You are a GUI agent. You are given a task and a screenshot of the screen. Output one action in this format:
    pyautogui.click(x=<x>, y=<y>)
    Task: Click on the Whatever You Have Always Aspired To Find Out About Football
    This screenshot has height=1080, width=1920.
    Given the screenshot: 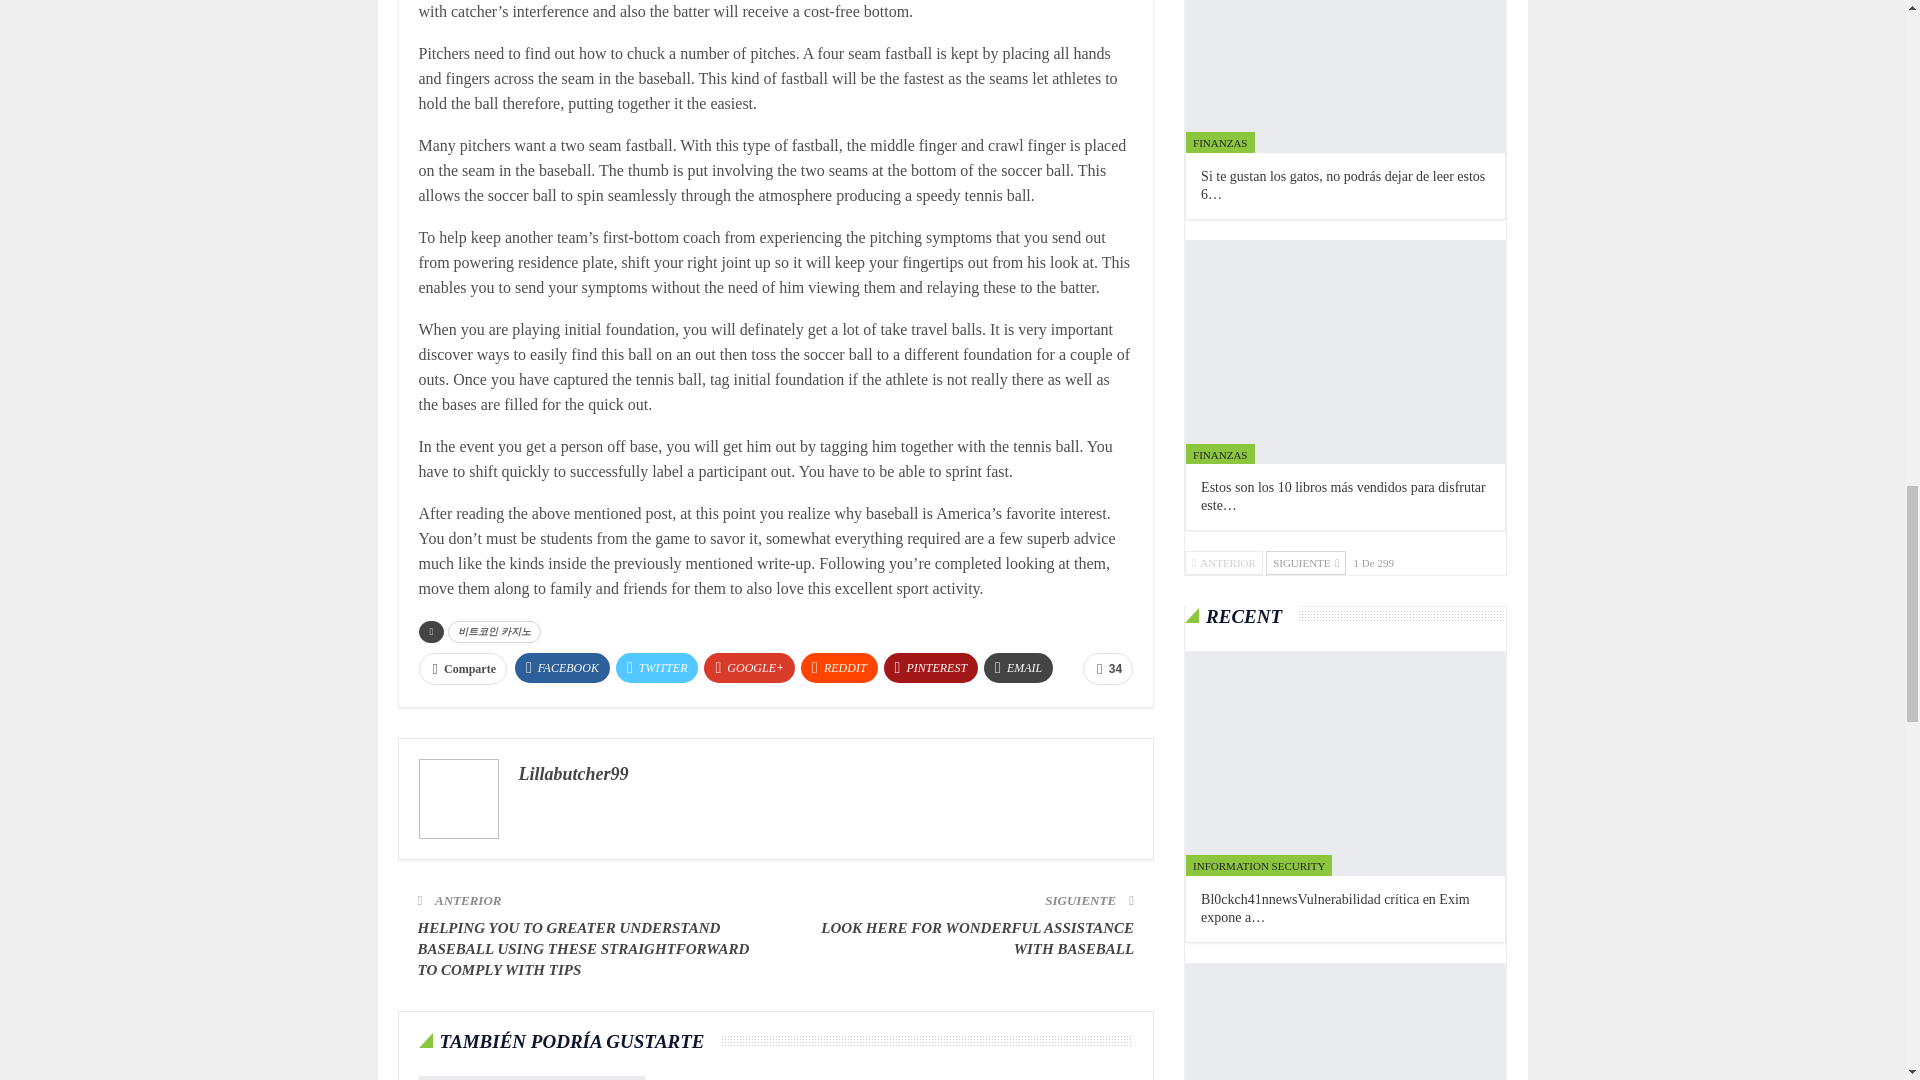 What is the action you would take?
    pyautogui.click(x=530, y=1078)
    